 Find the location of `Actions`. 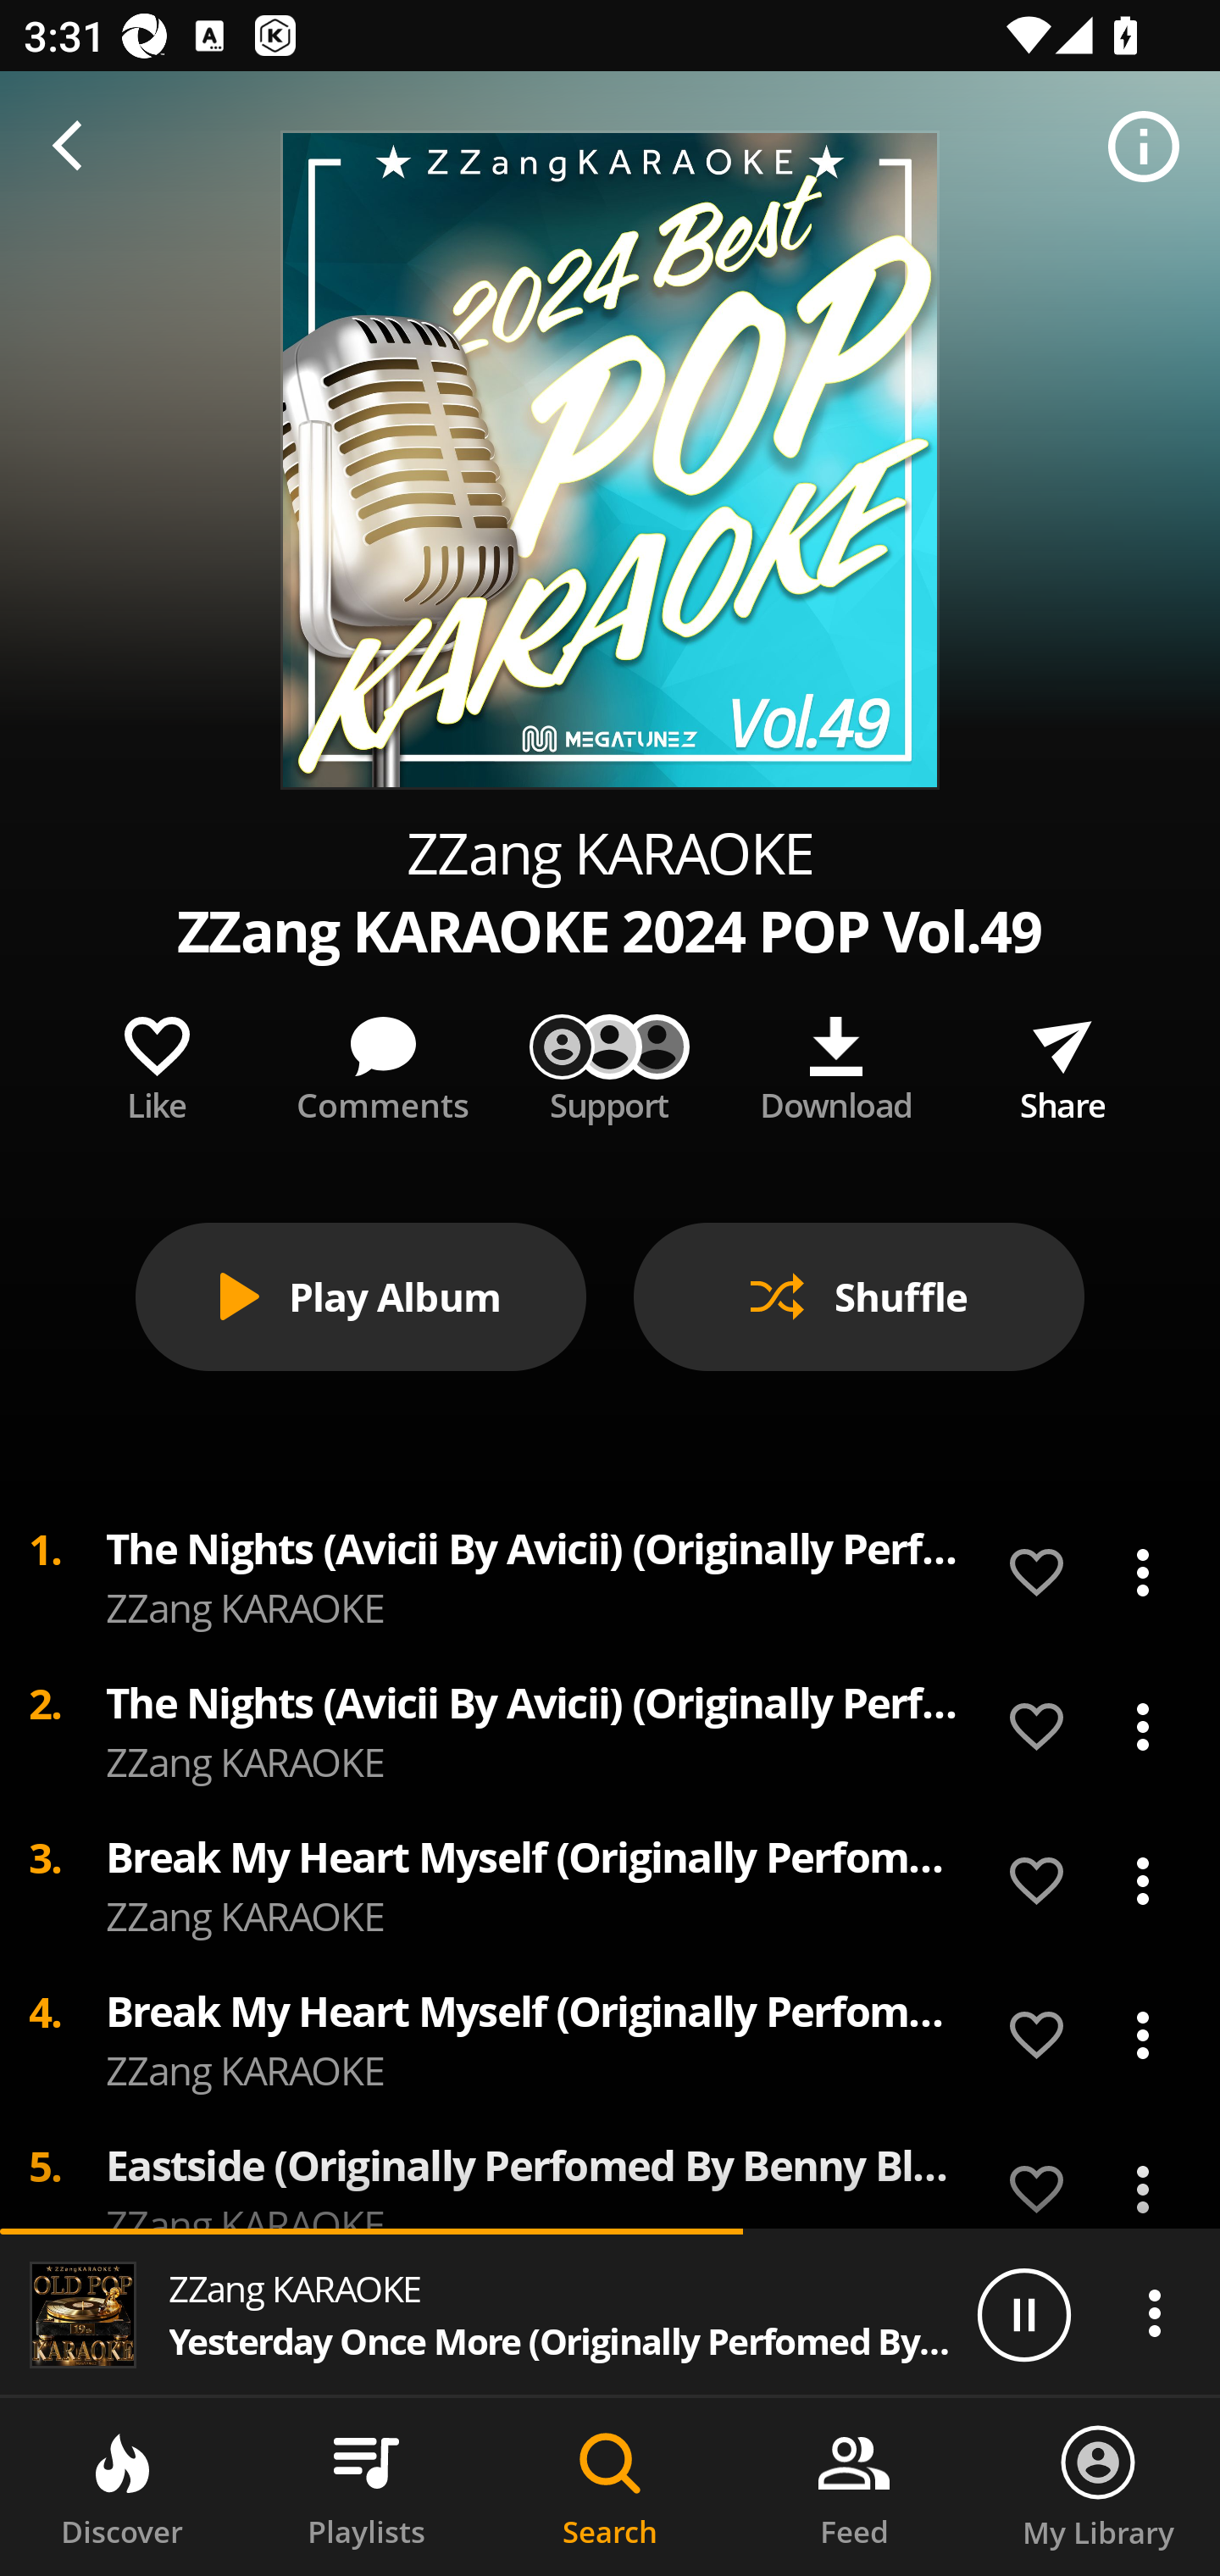

Actions is located at coordinates (1142, 2181).